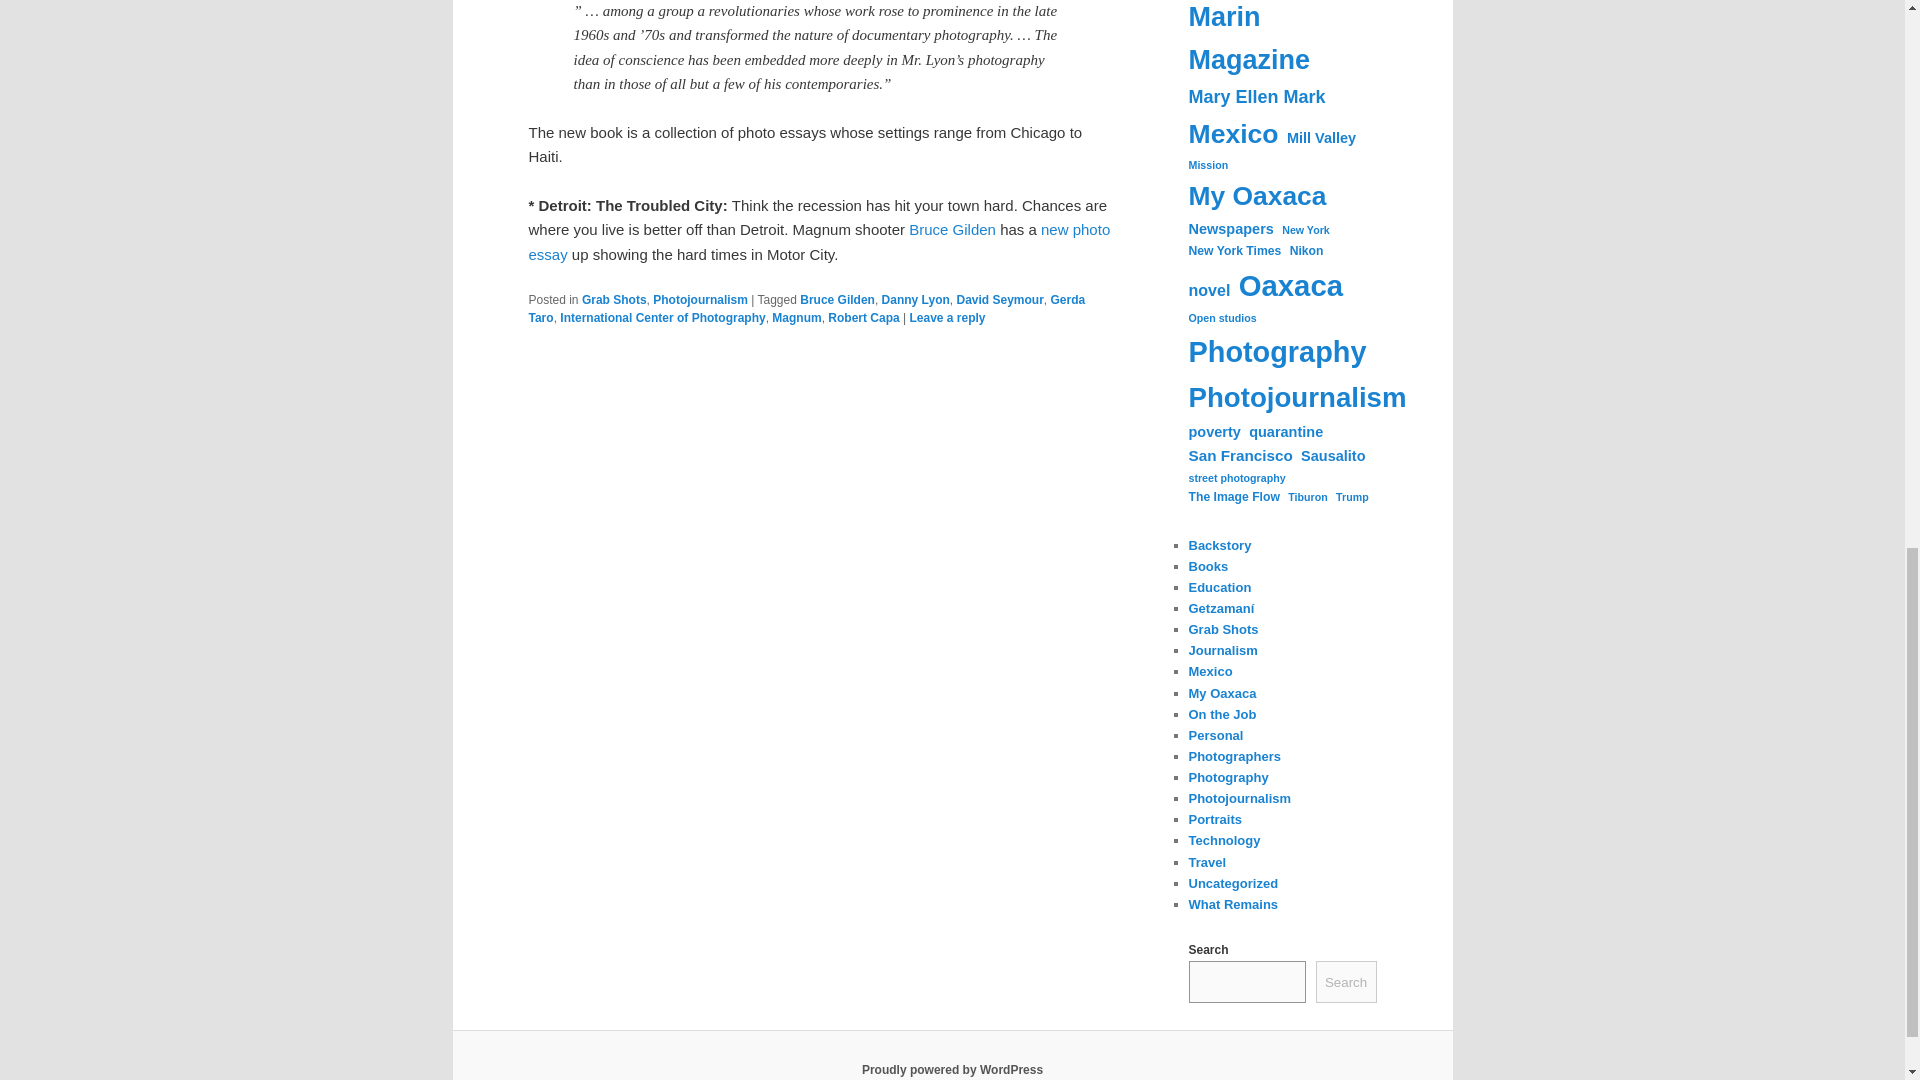 The width and height of the screenshot is (1920, 1080). I want to click on David Seymour, so click(999, 299).